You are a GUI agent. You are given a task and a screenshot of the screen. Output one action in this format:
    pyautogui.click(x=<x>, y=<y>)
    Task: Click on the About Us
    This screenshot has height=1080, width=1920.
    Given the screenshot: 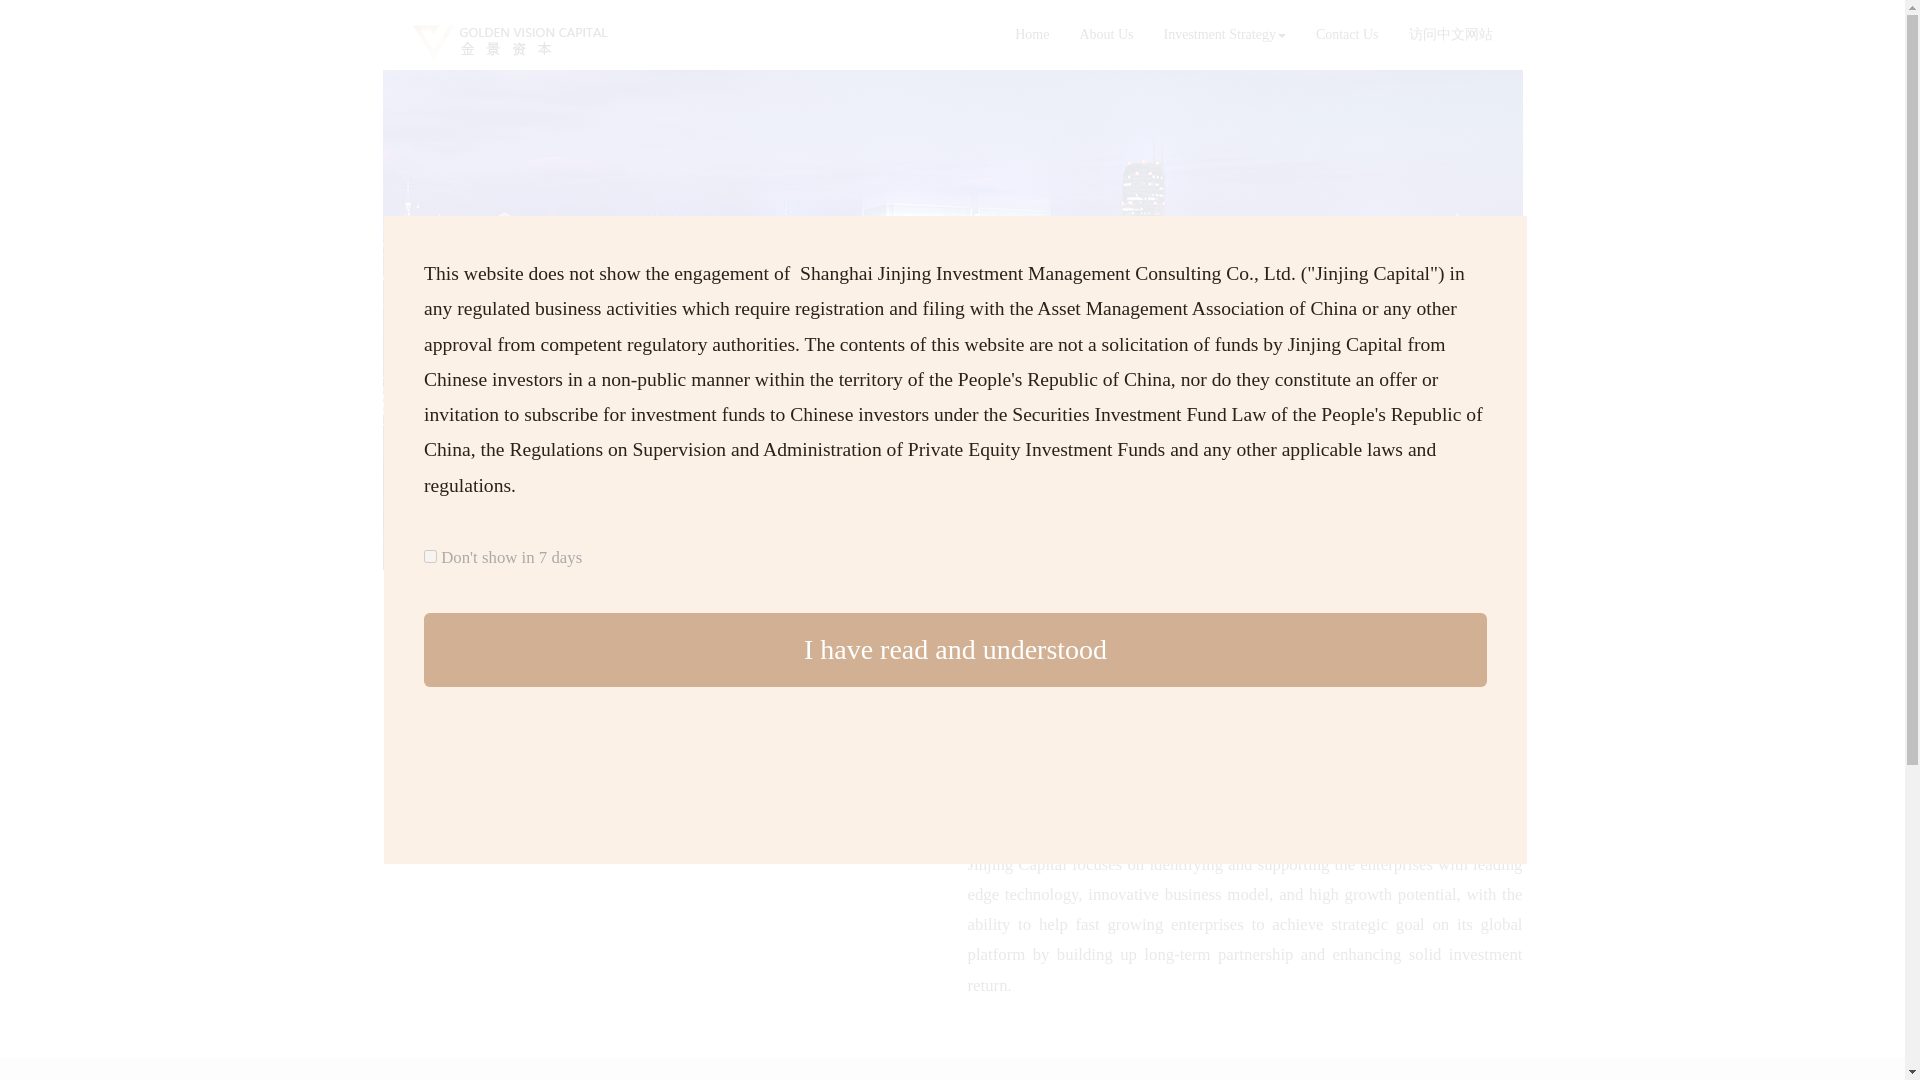 What is the action you would take?
    pyautogui.click(x=1106, y=34)
    